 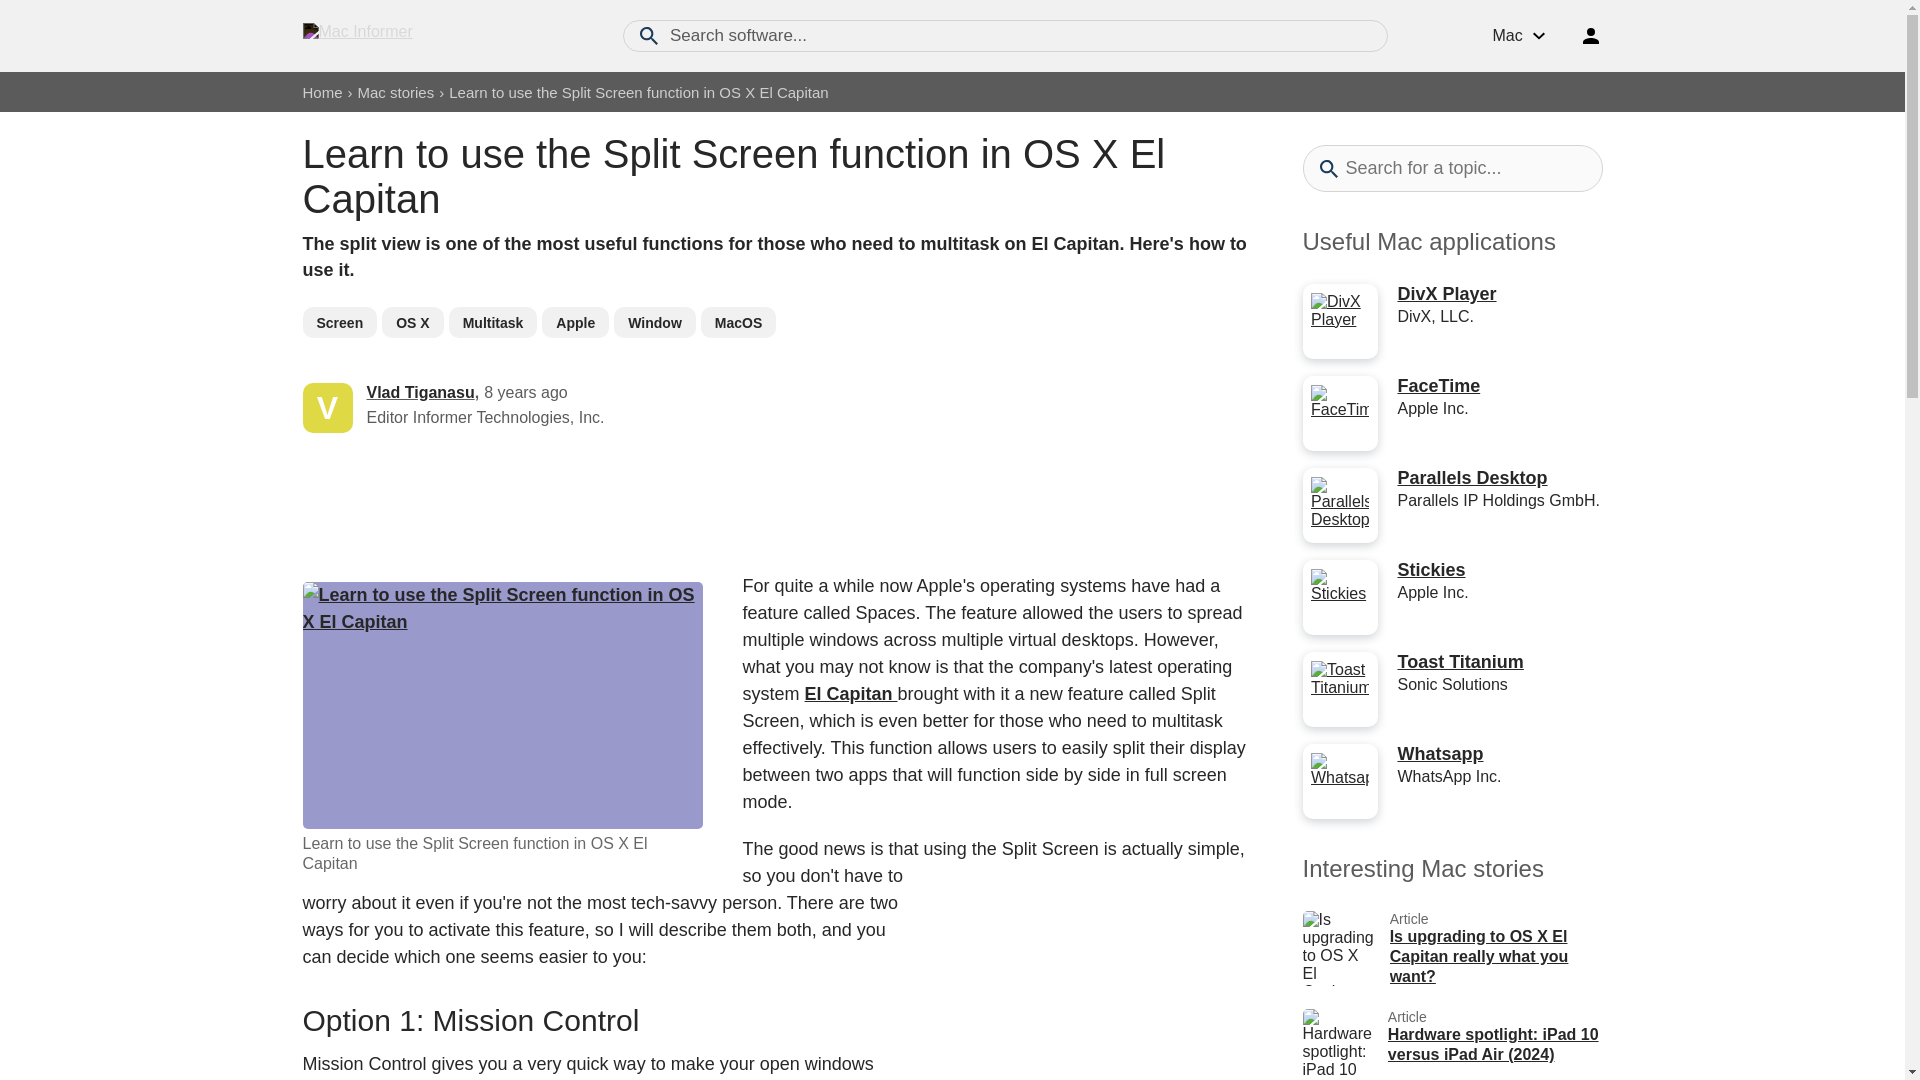 What do you see at coordinates (1460, 662) in the screenshot?
I see `Toast Titanium` at bounding box center [1460, 662].